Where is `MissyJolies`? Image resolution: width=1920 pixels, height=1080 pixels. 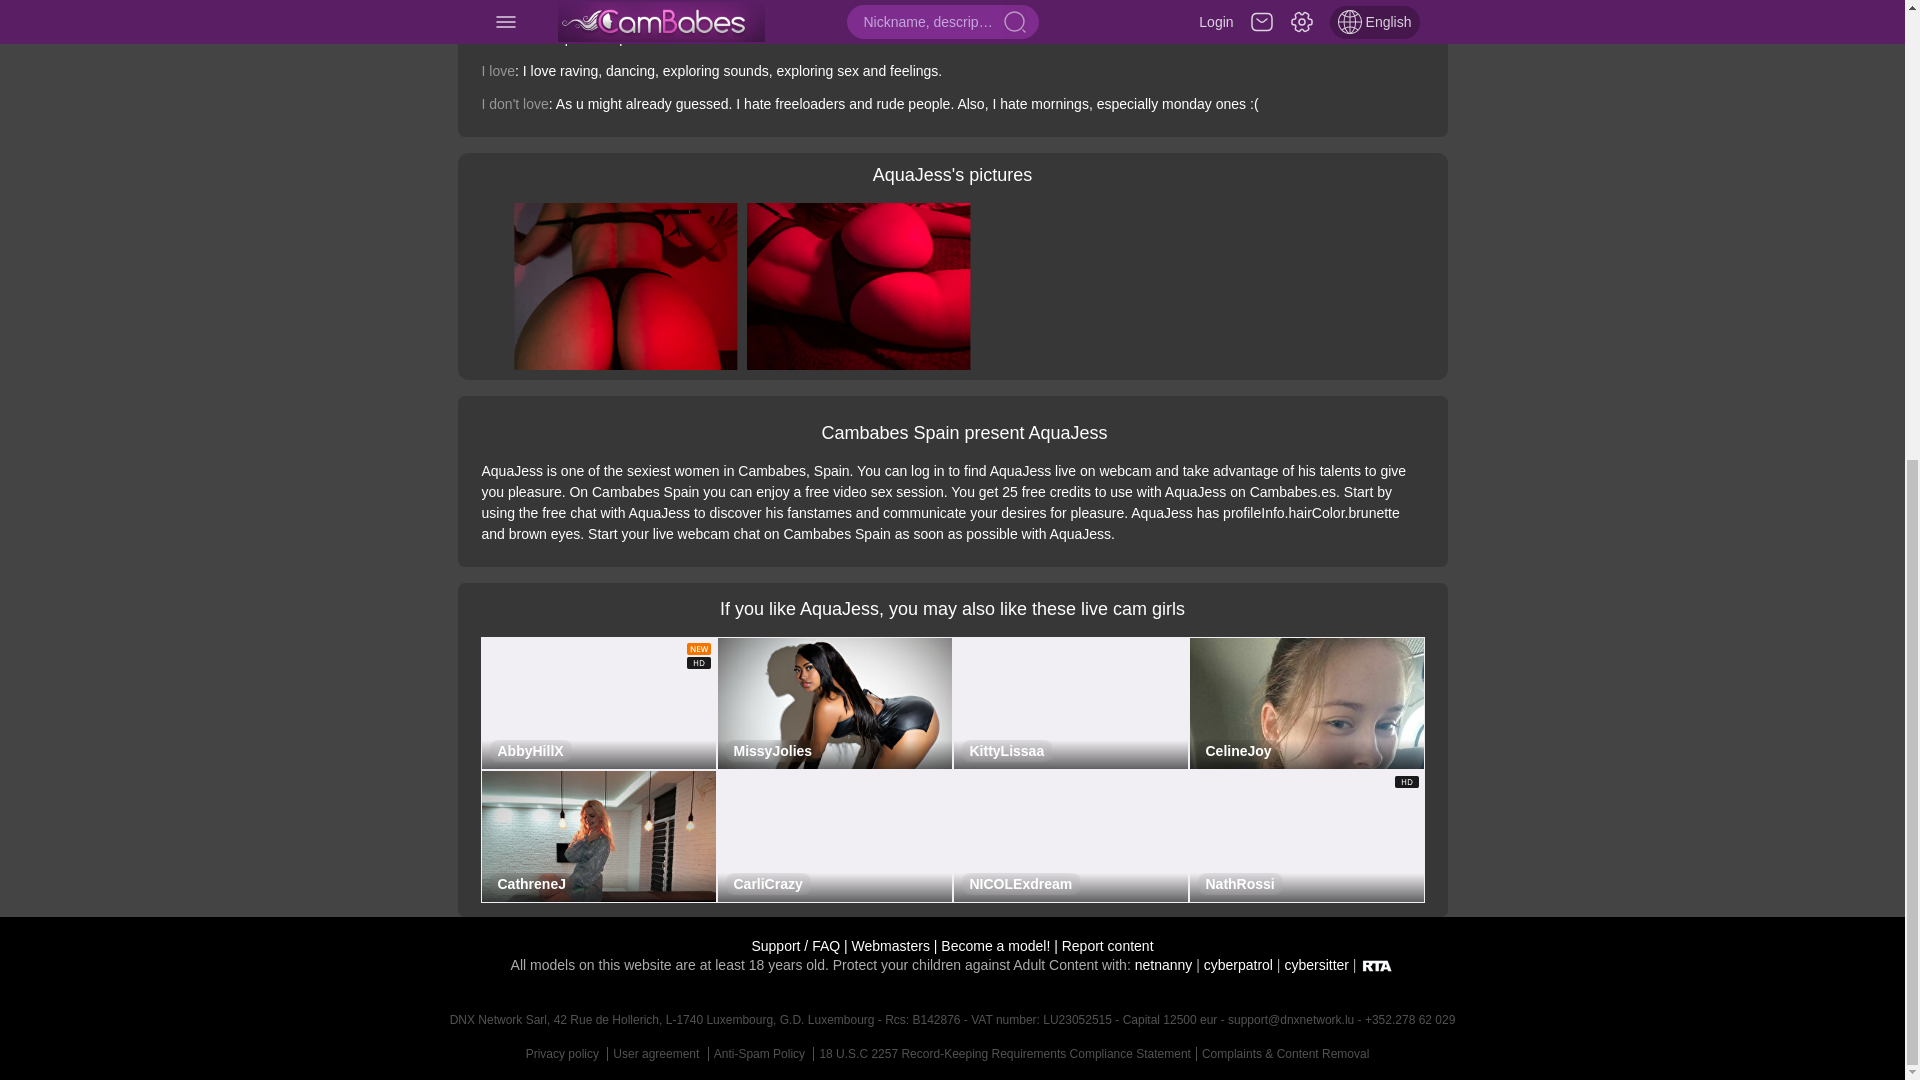 MissyJolies is located at coordinates (773, 750).